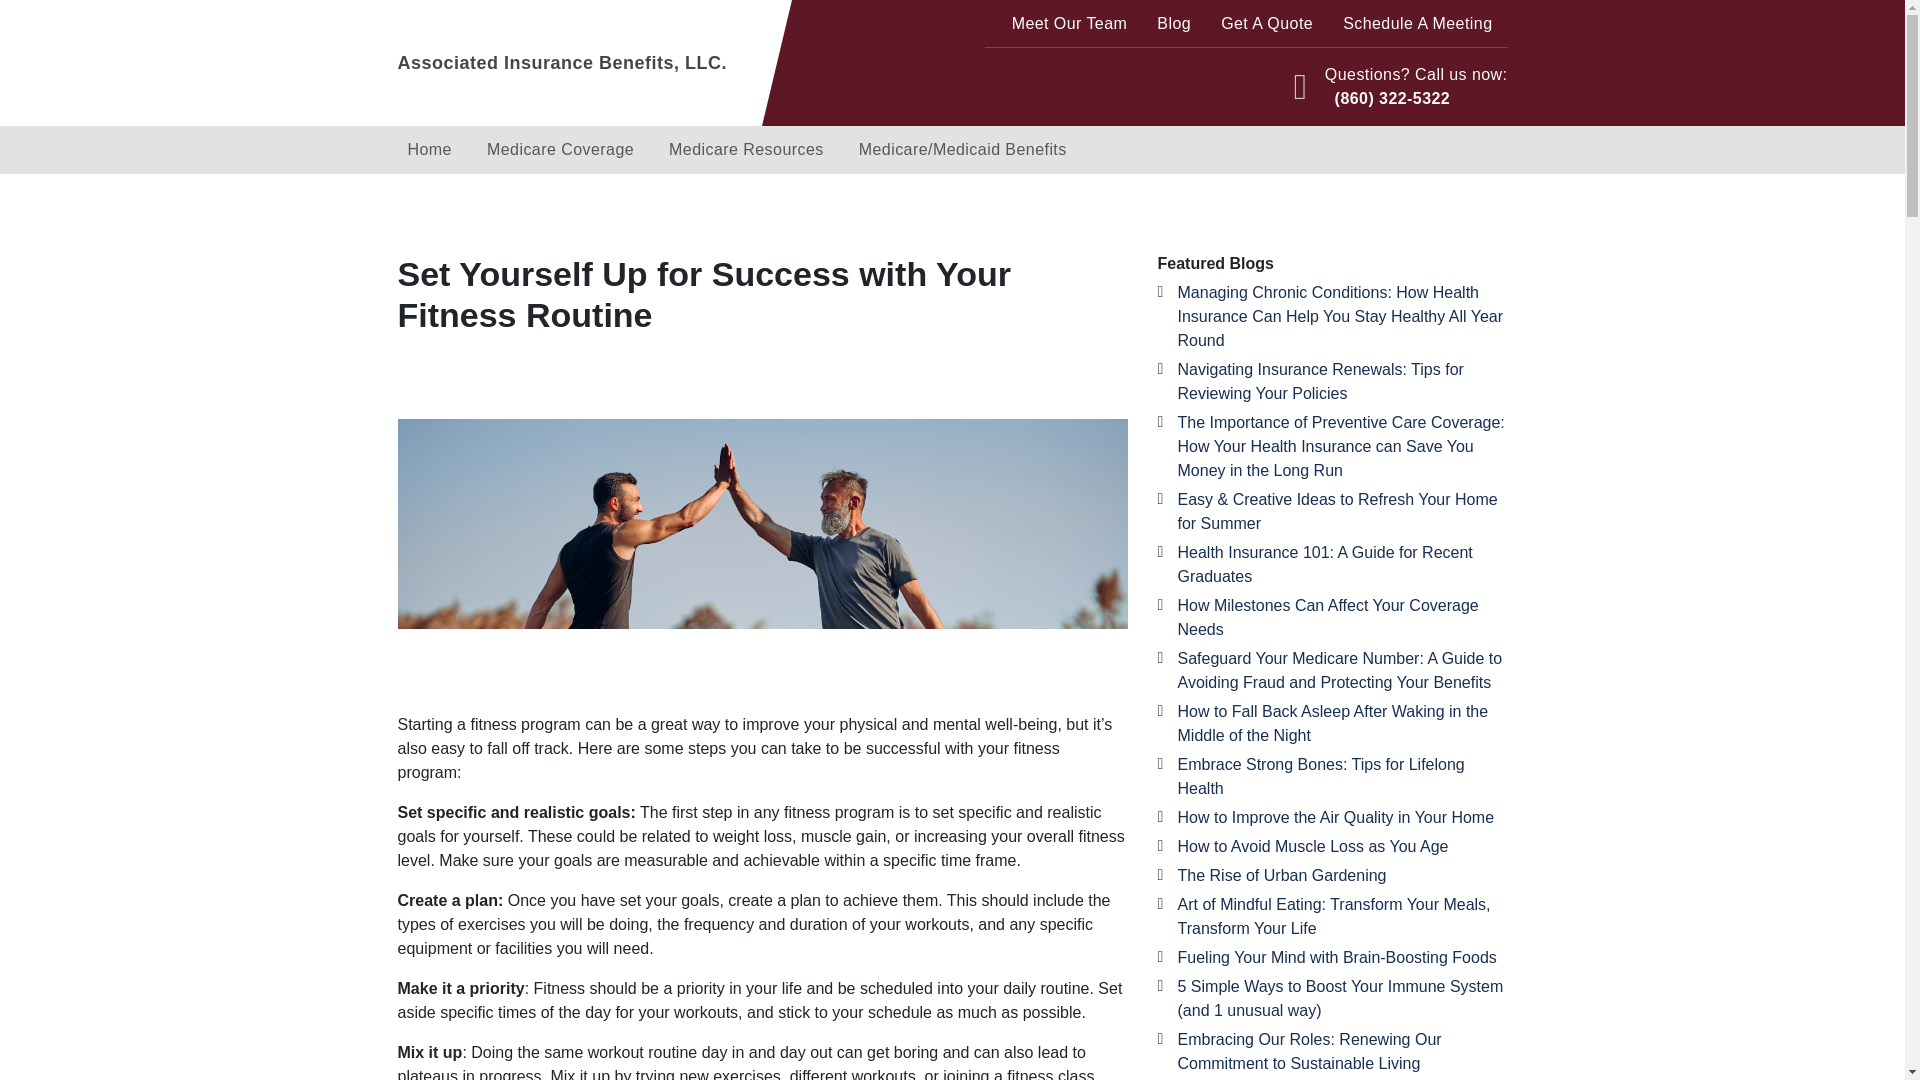  What do you see at coordinates (1314, 846) in the screenshot?
I see `How to Avoid Muscle Loss as You Age` at bounding box center [1314, 846].